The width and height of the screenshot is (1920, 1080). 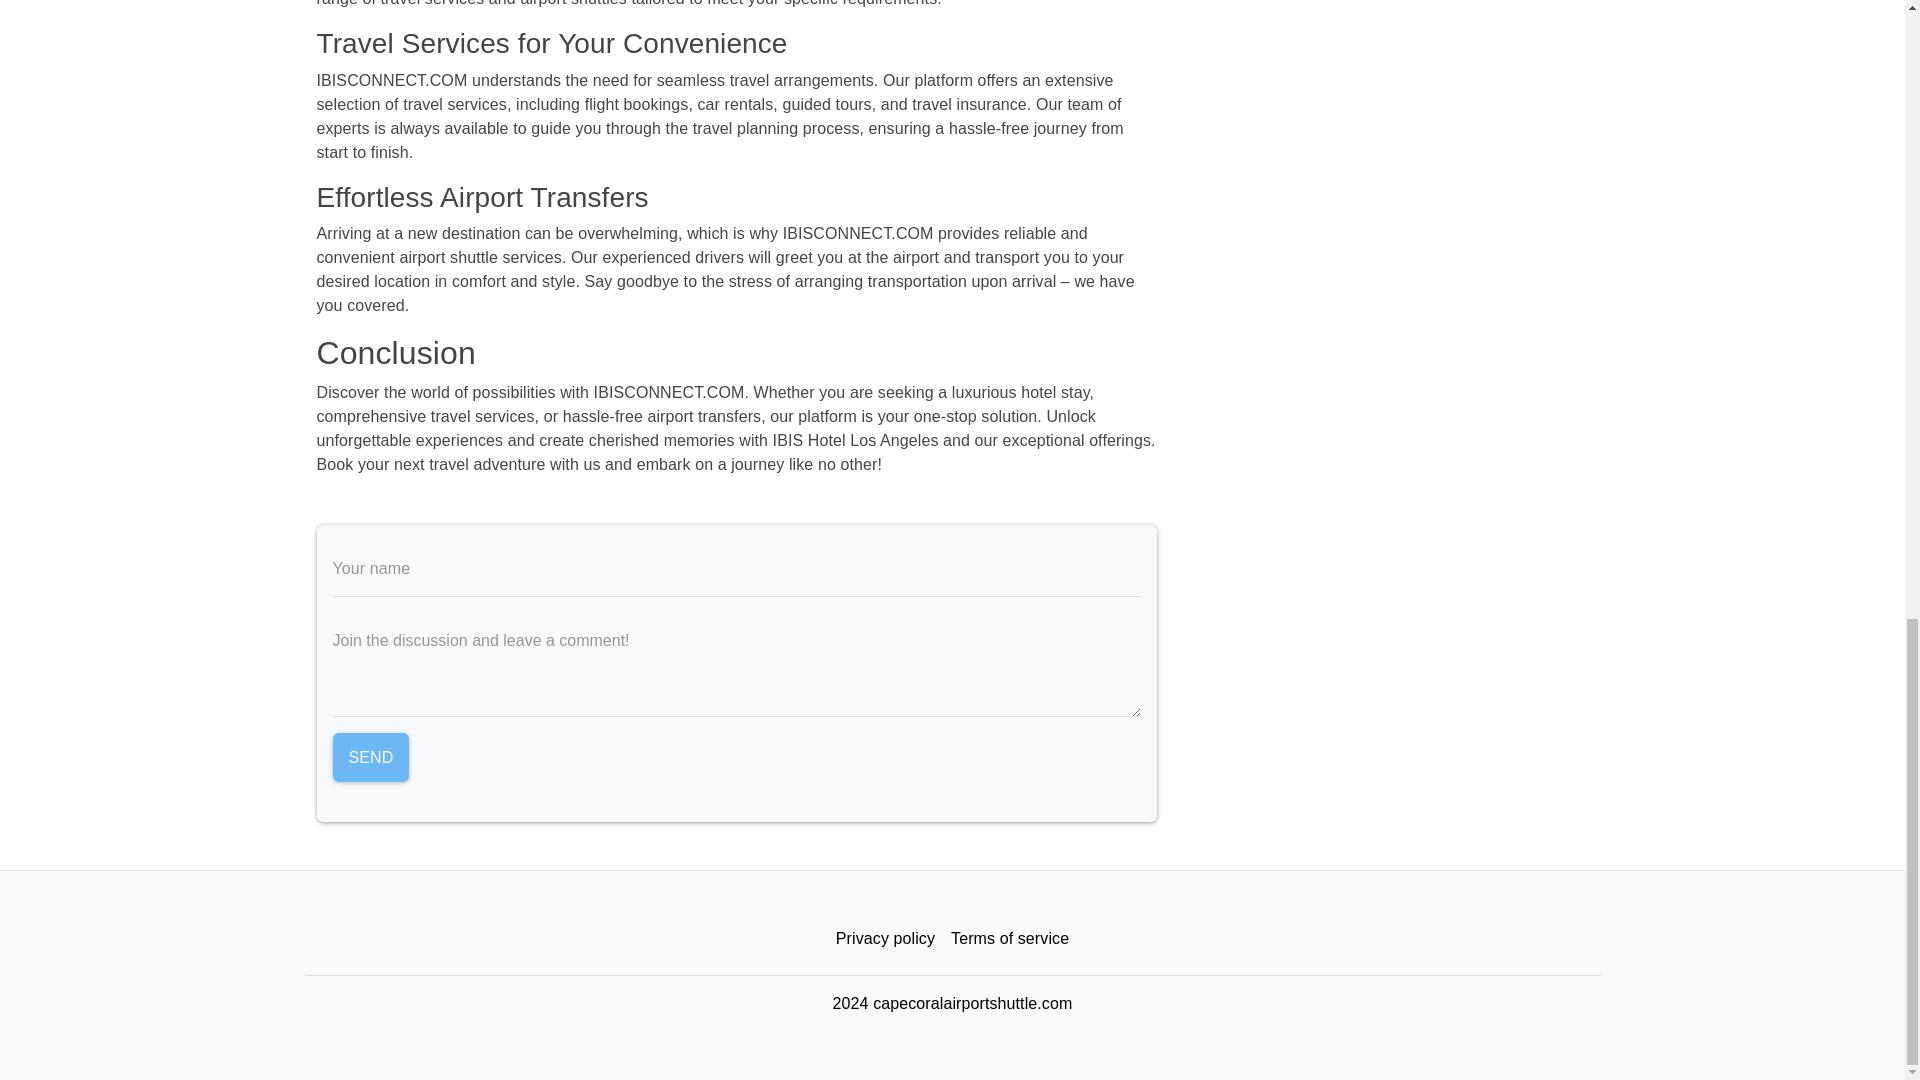 What do you see at coordinates (884, 939) in the screenshot?
I see `Privacy policy` at bounding box center [884, 939].